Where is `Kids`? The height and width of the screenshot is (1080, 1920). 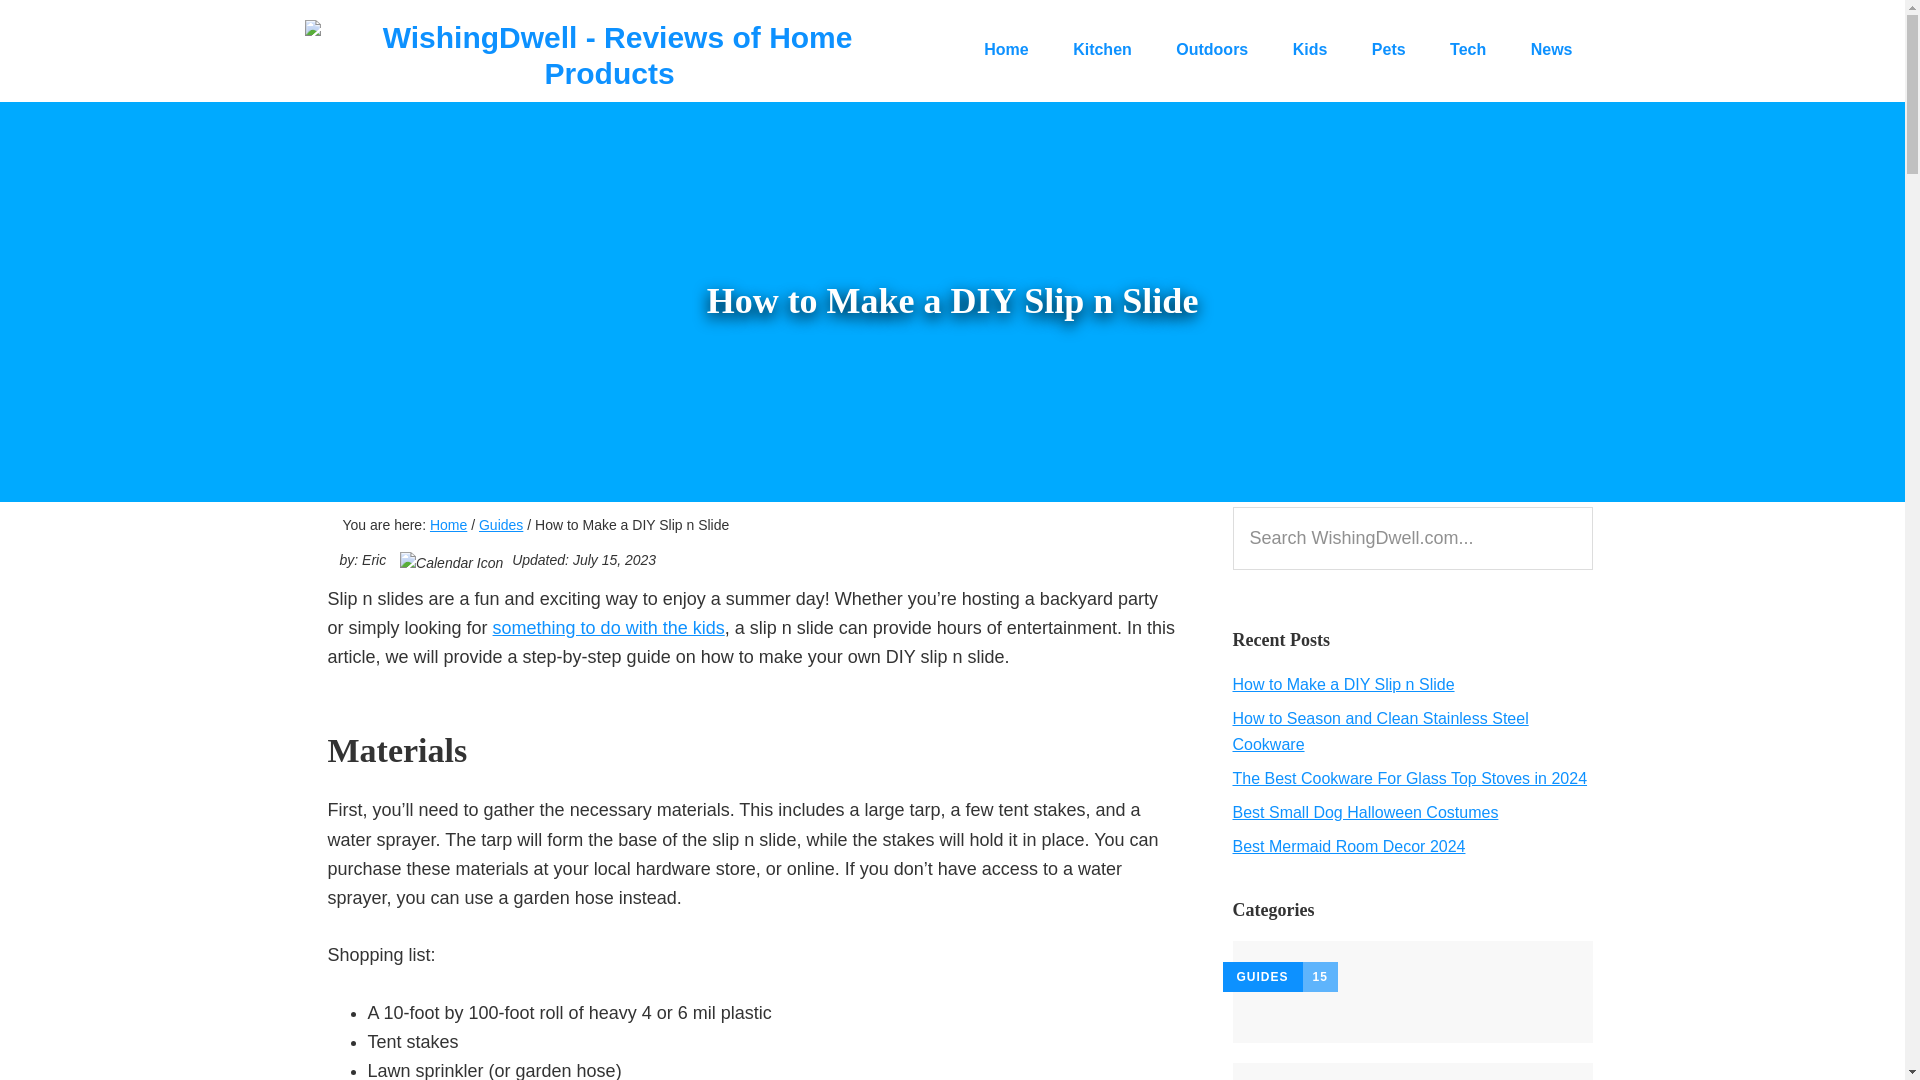
Kids is located at coordinates (1310, 49).